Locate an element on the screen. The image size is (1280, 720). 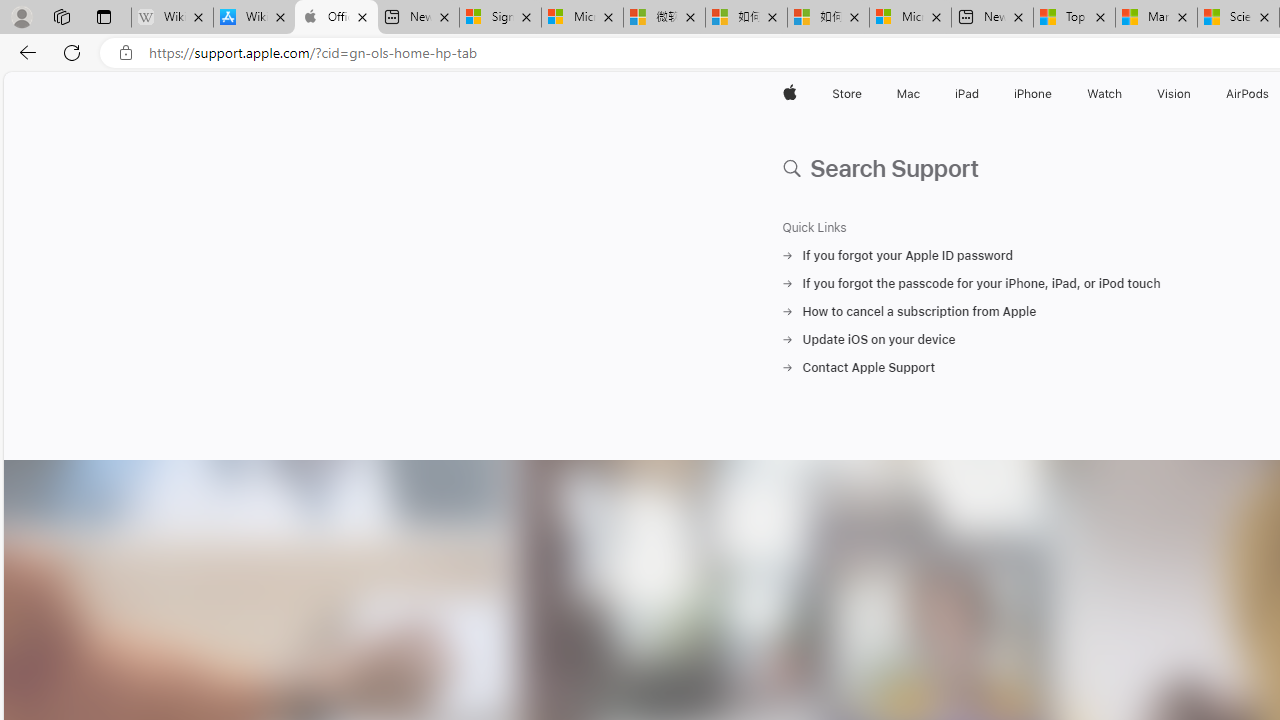
AirPods is located at coordinates (1248, 94).